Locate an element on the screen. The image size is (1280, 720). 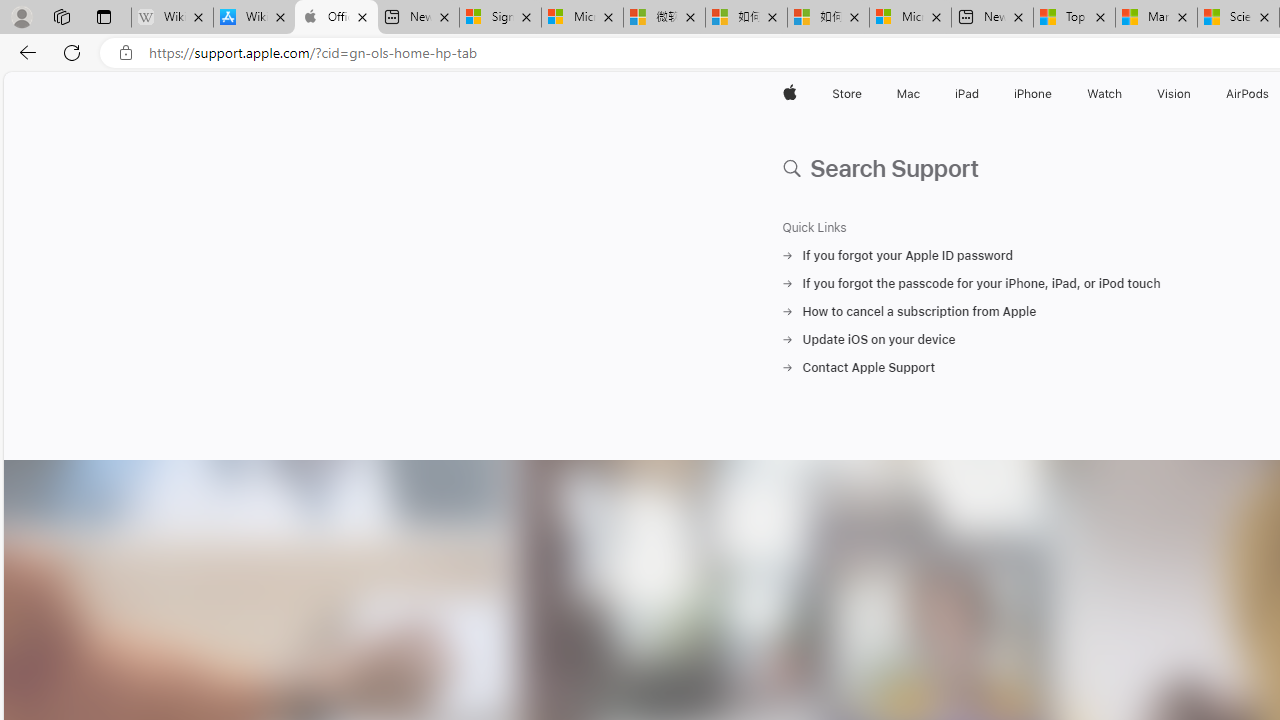
AirPods is located at coordinates (1248, 94).